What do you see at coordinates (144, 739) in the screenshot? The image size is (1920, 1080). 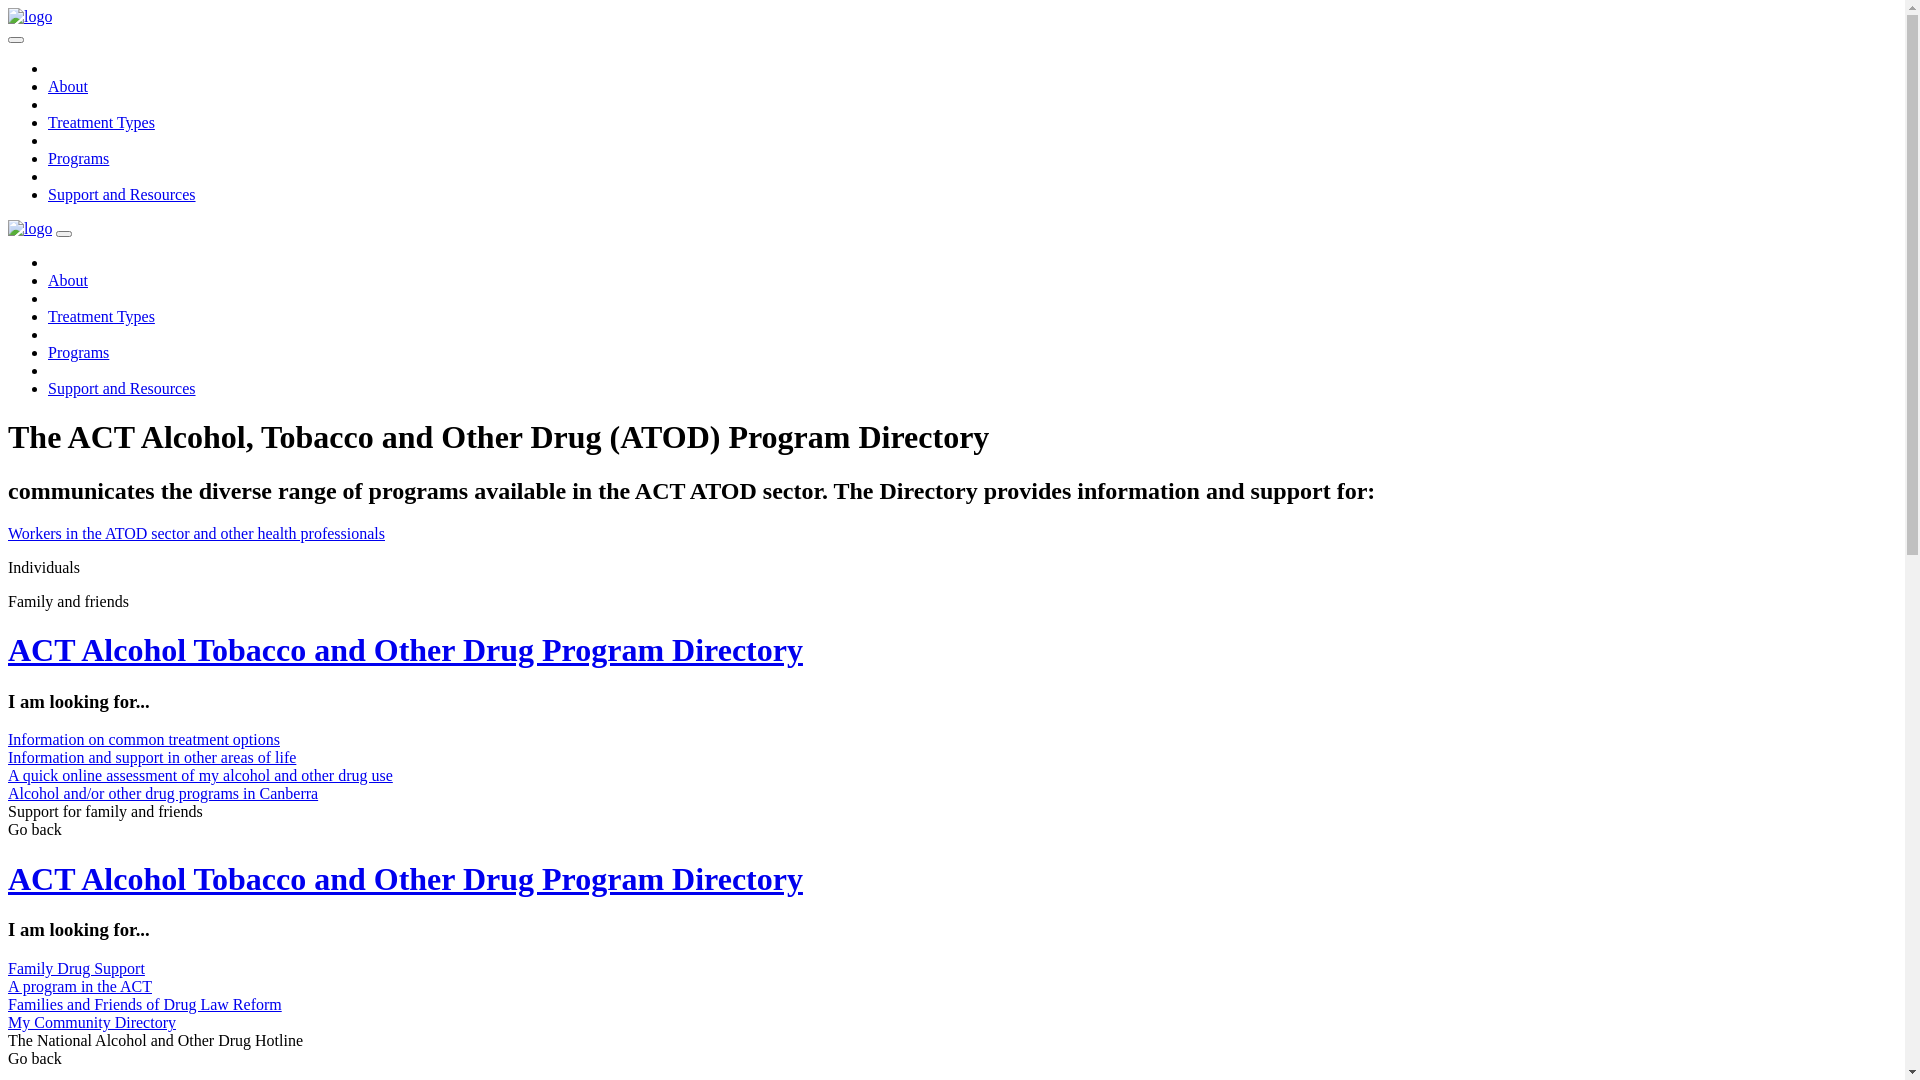 I see `Information on common treatment options` at bounding box center [144, 739].